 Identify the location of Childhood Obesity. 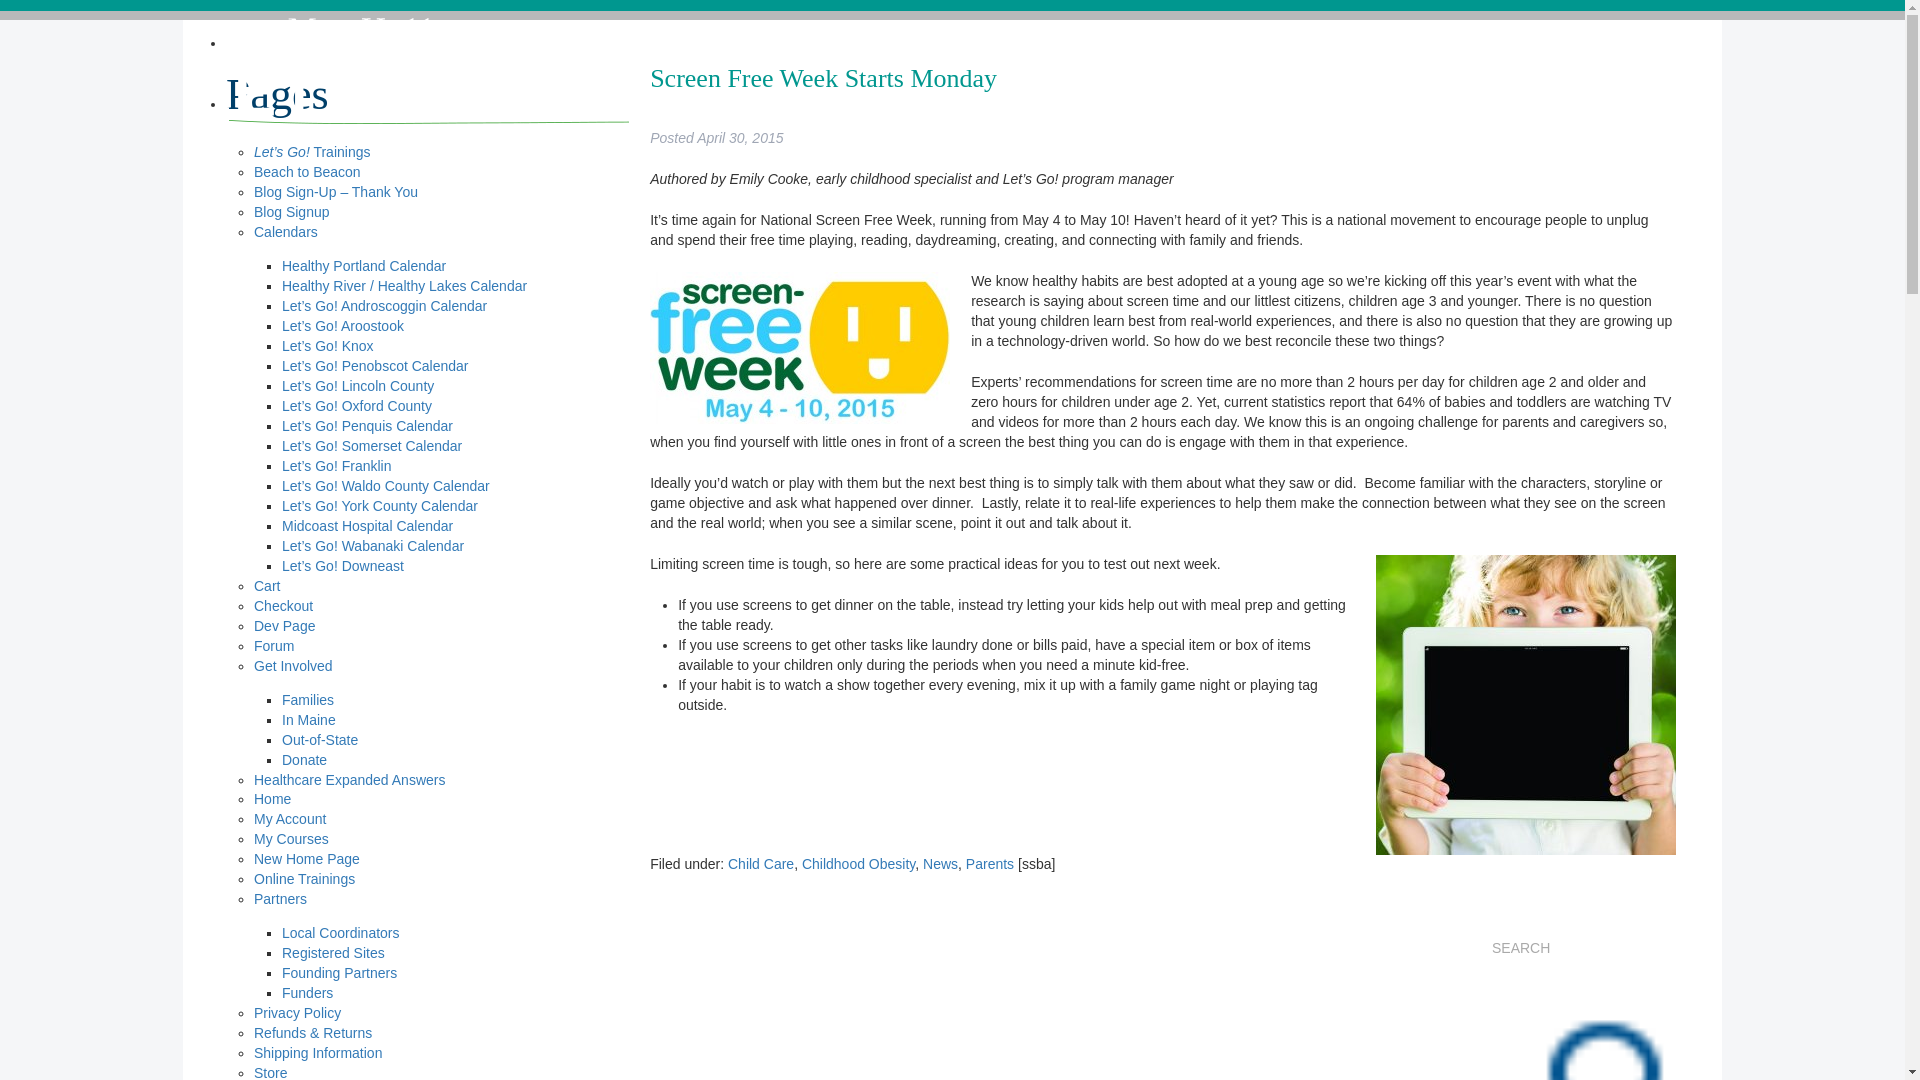
(858, 864).